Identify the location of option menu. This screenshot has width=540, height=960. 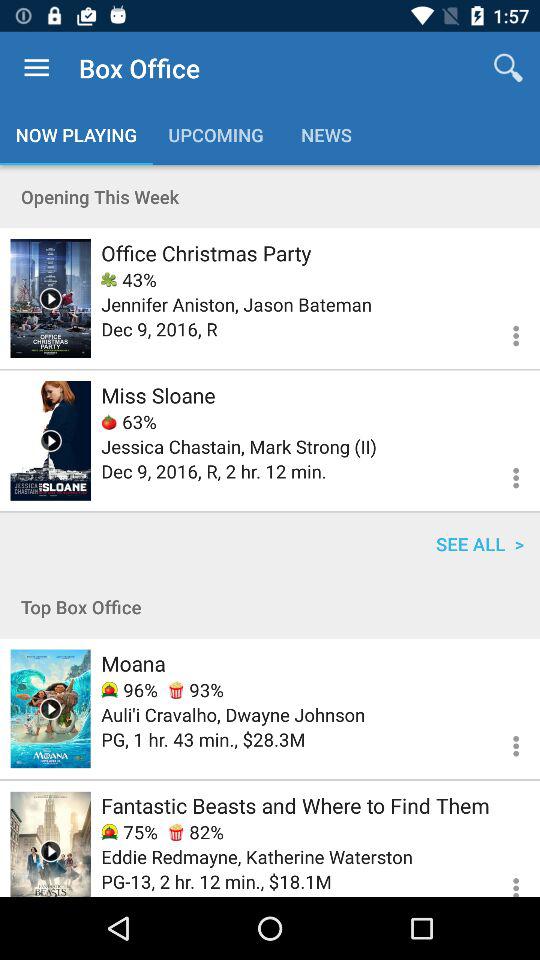
(504, 475).